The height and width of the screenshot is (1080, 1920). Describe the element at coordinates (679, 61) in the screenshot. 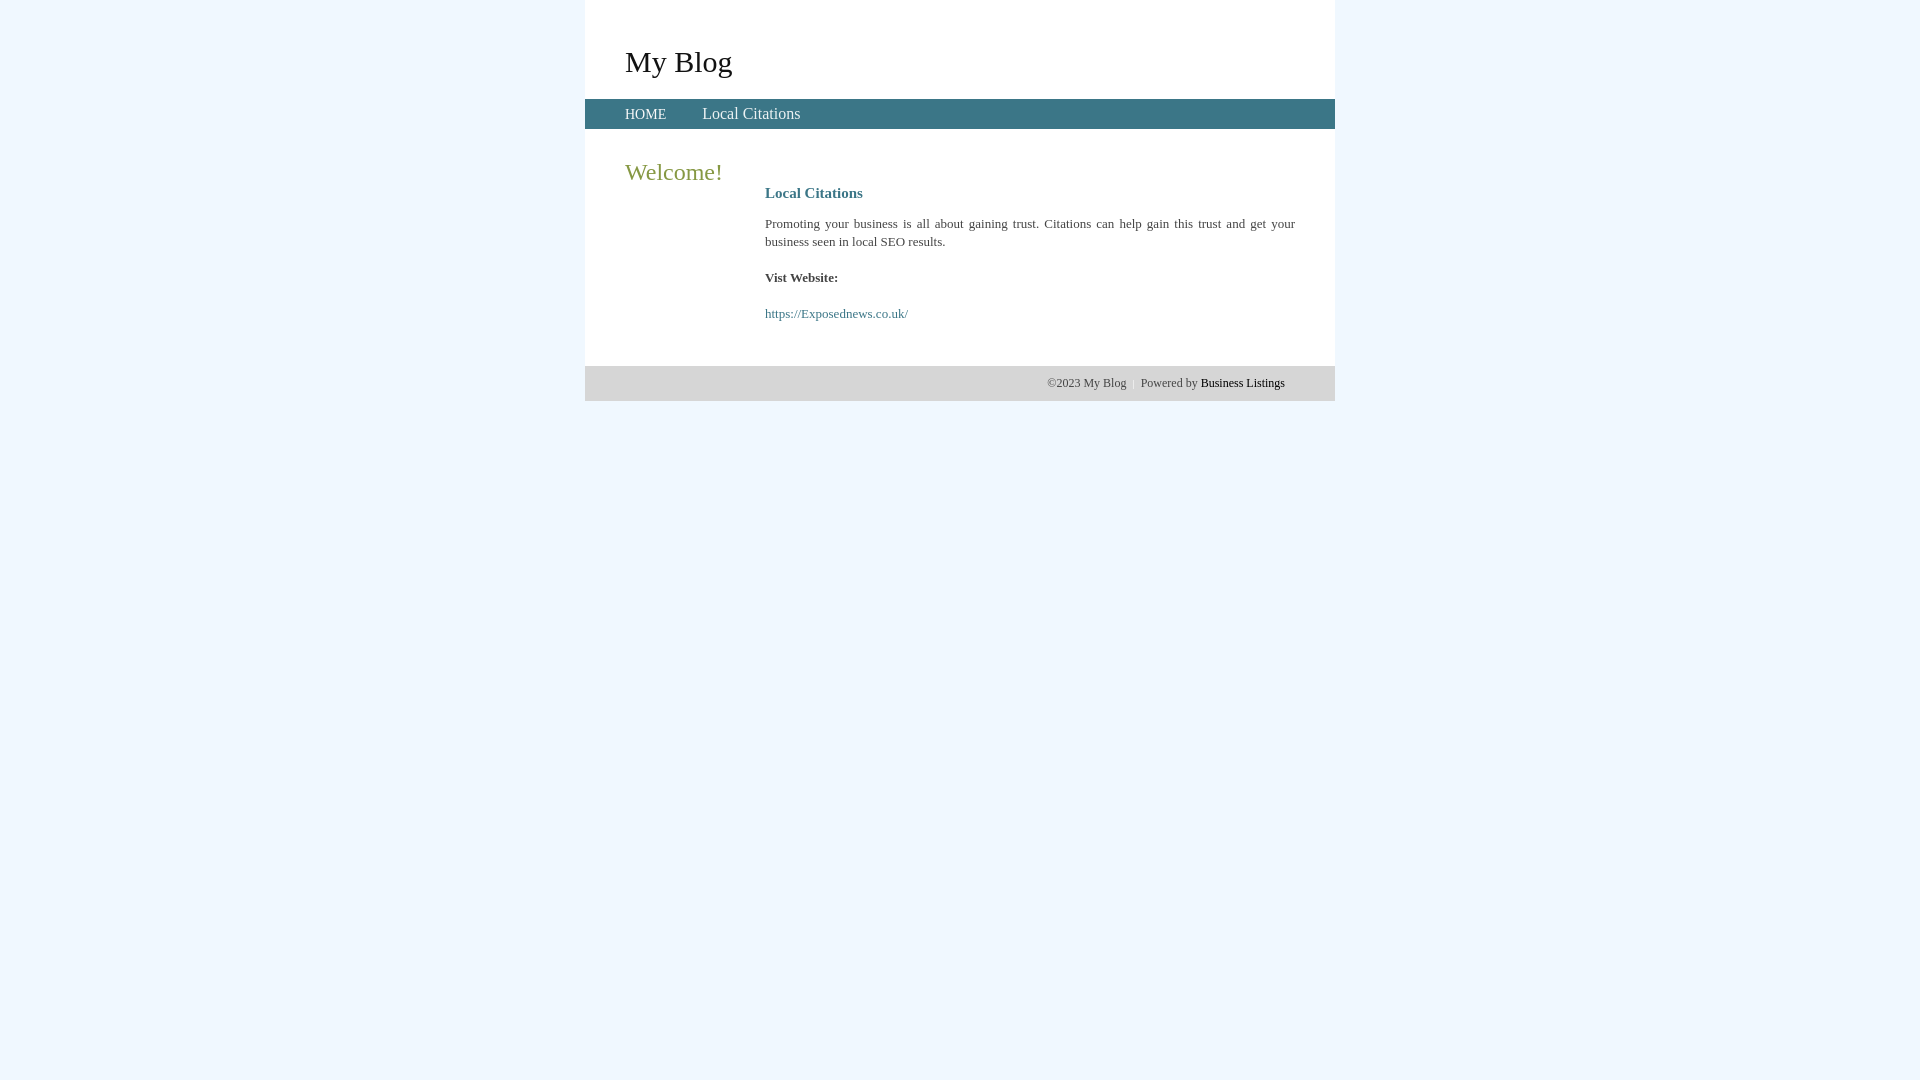

I see `My Blog` at that location.